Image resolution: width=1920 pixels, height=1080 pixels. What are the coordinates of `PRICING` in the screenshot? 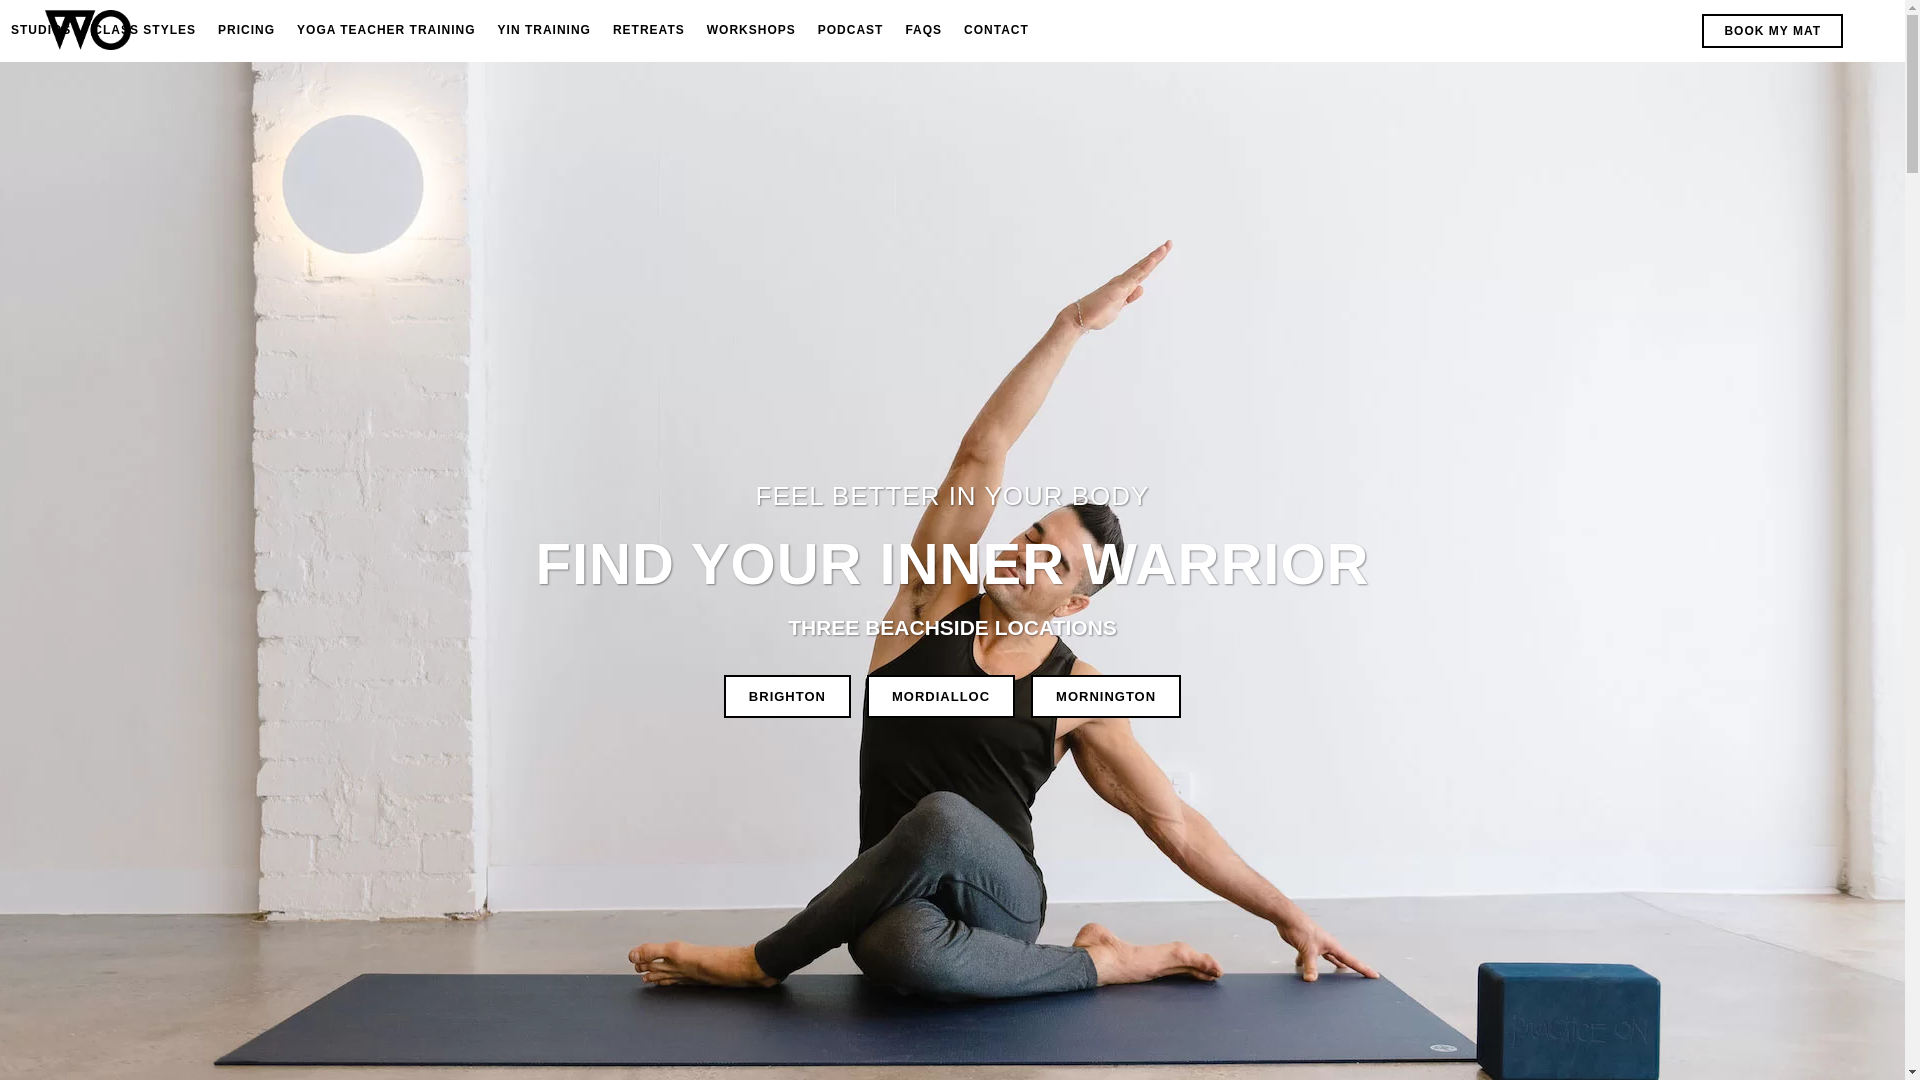 It's located at (246, 30).